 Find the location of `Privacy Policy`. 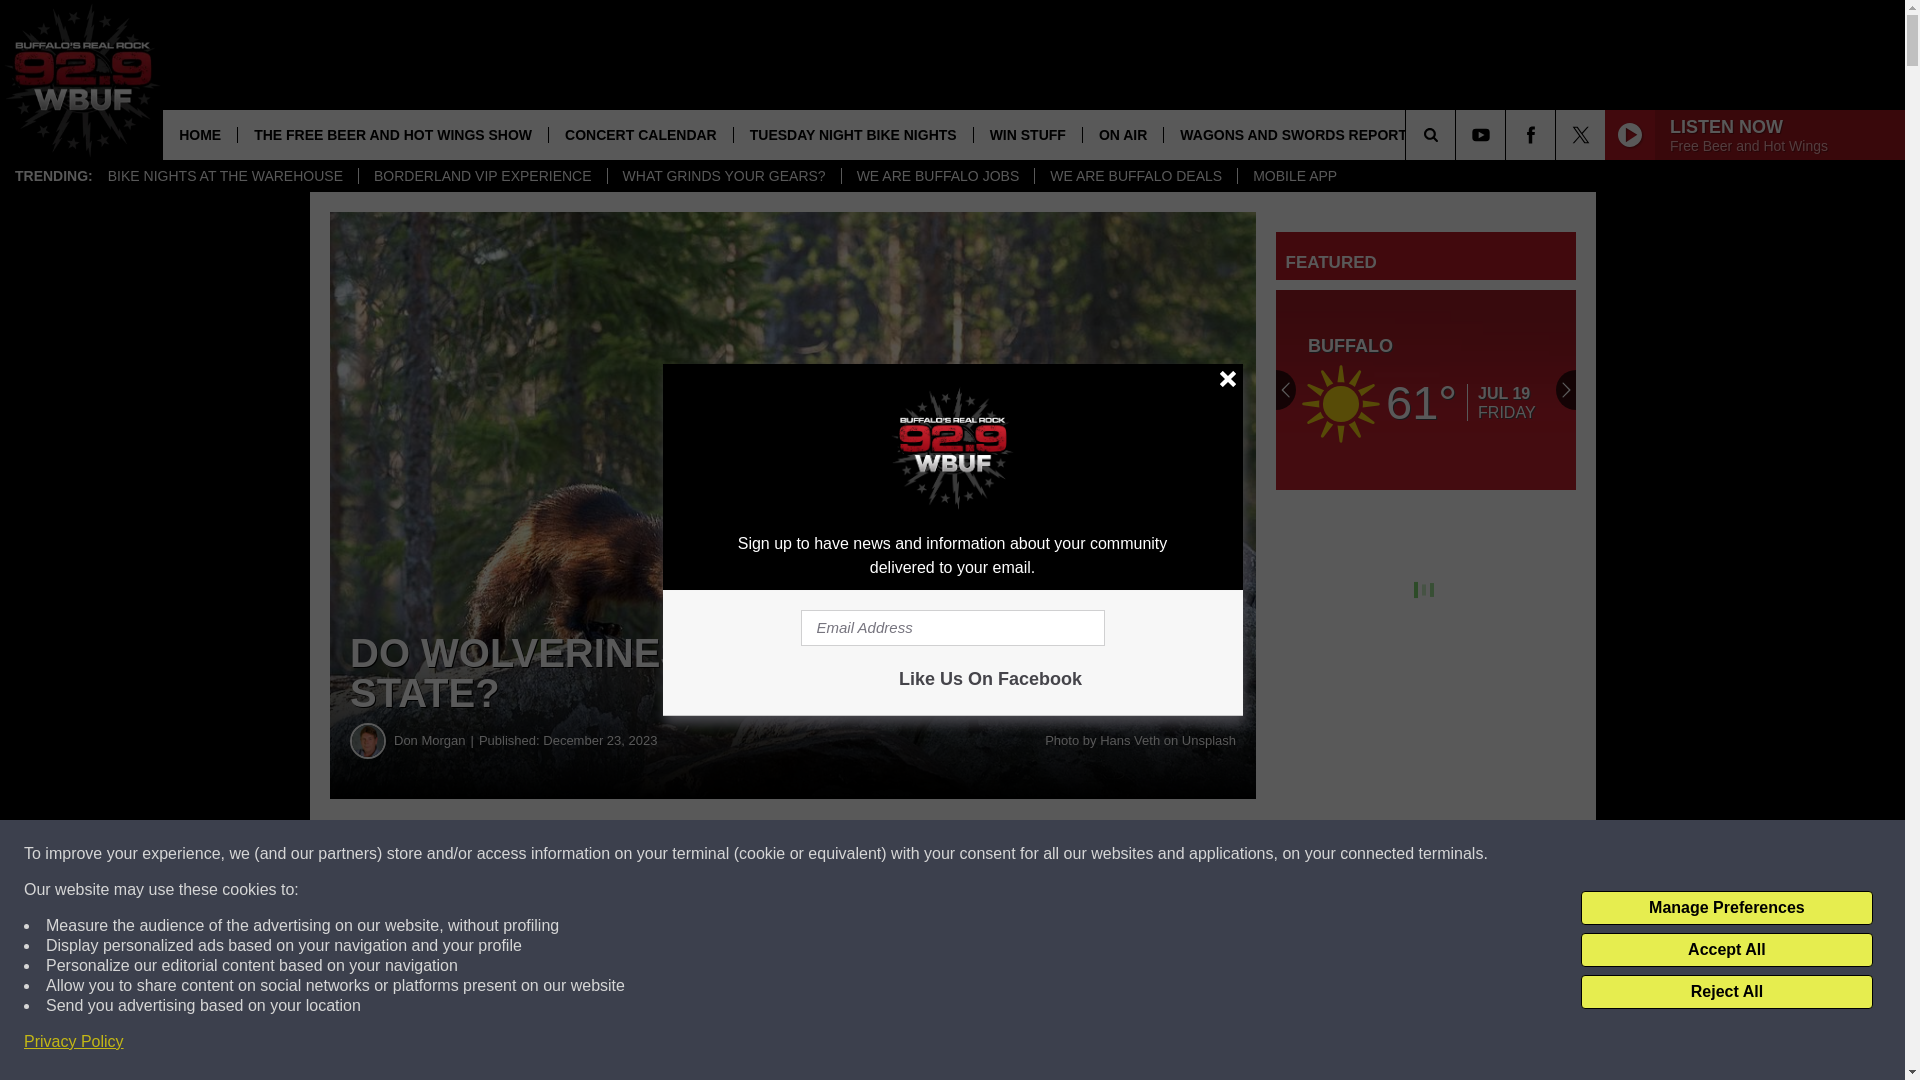

Privacy Policy is located at coordinates (74, 1042).